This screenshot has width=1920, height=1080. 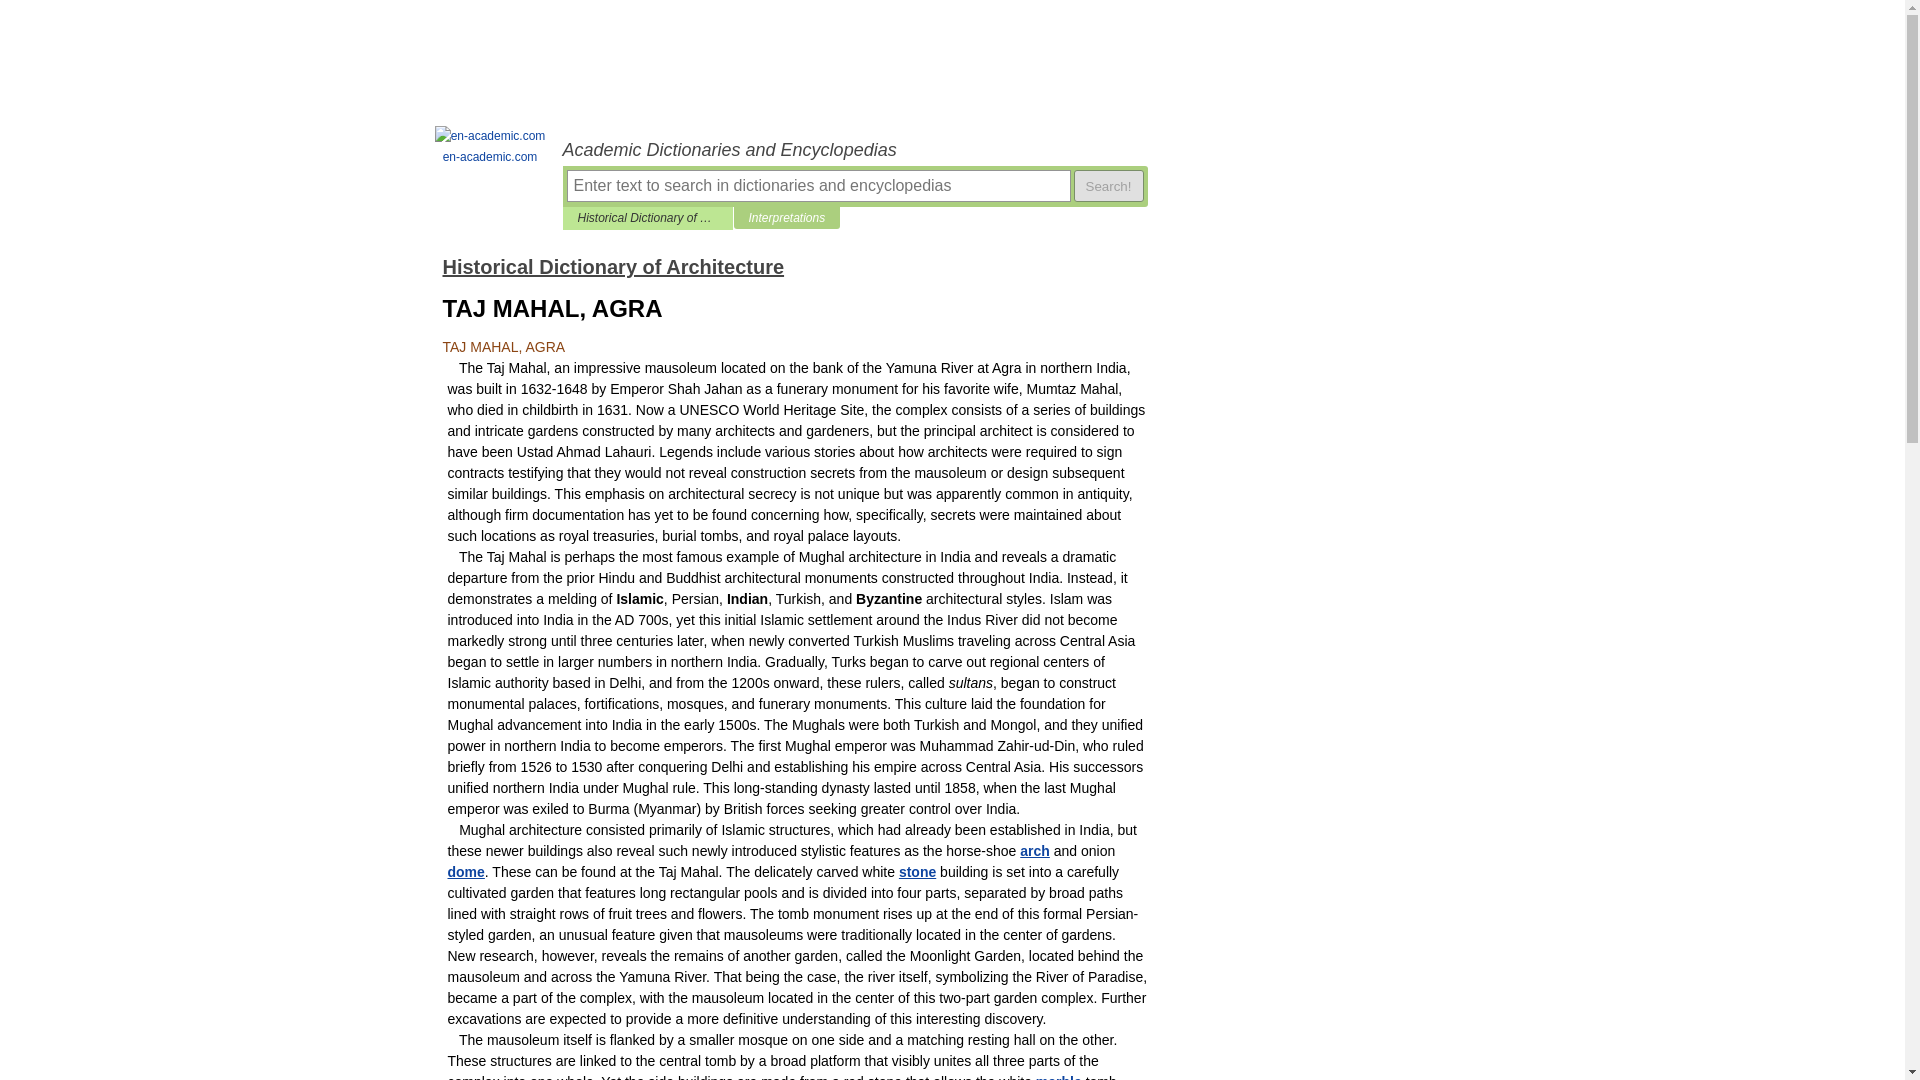 I want to click on arch, so click(x=1034, y=850).